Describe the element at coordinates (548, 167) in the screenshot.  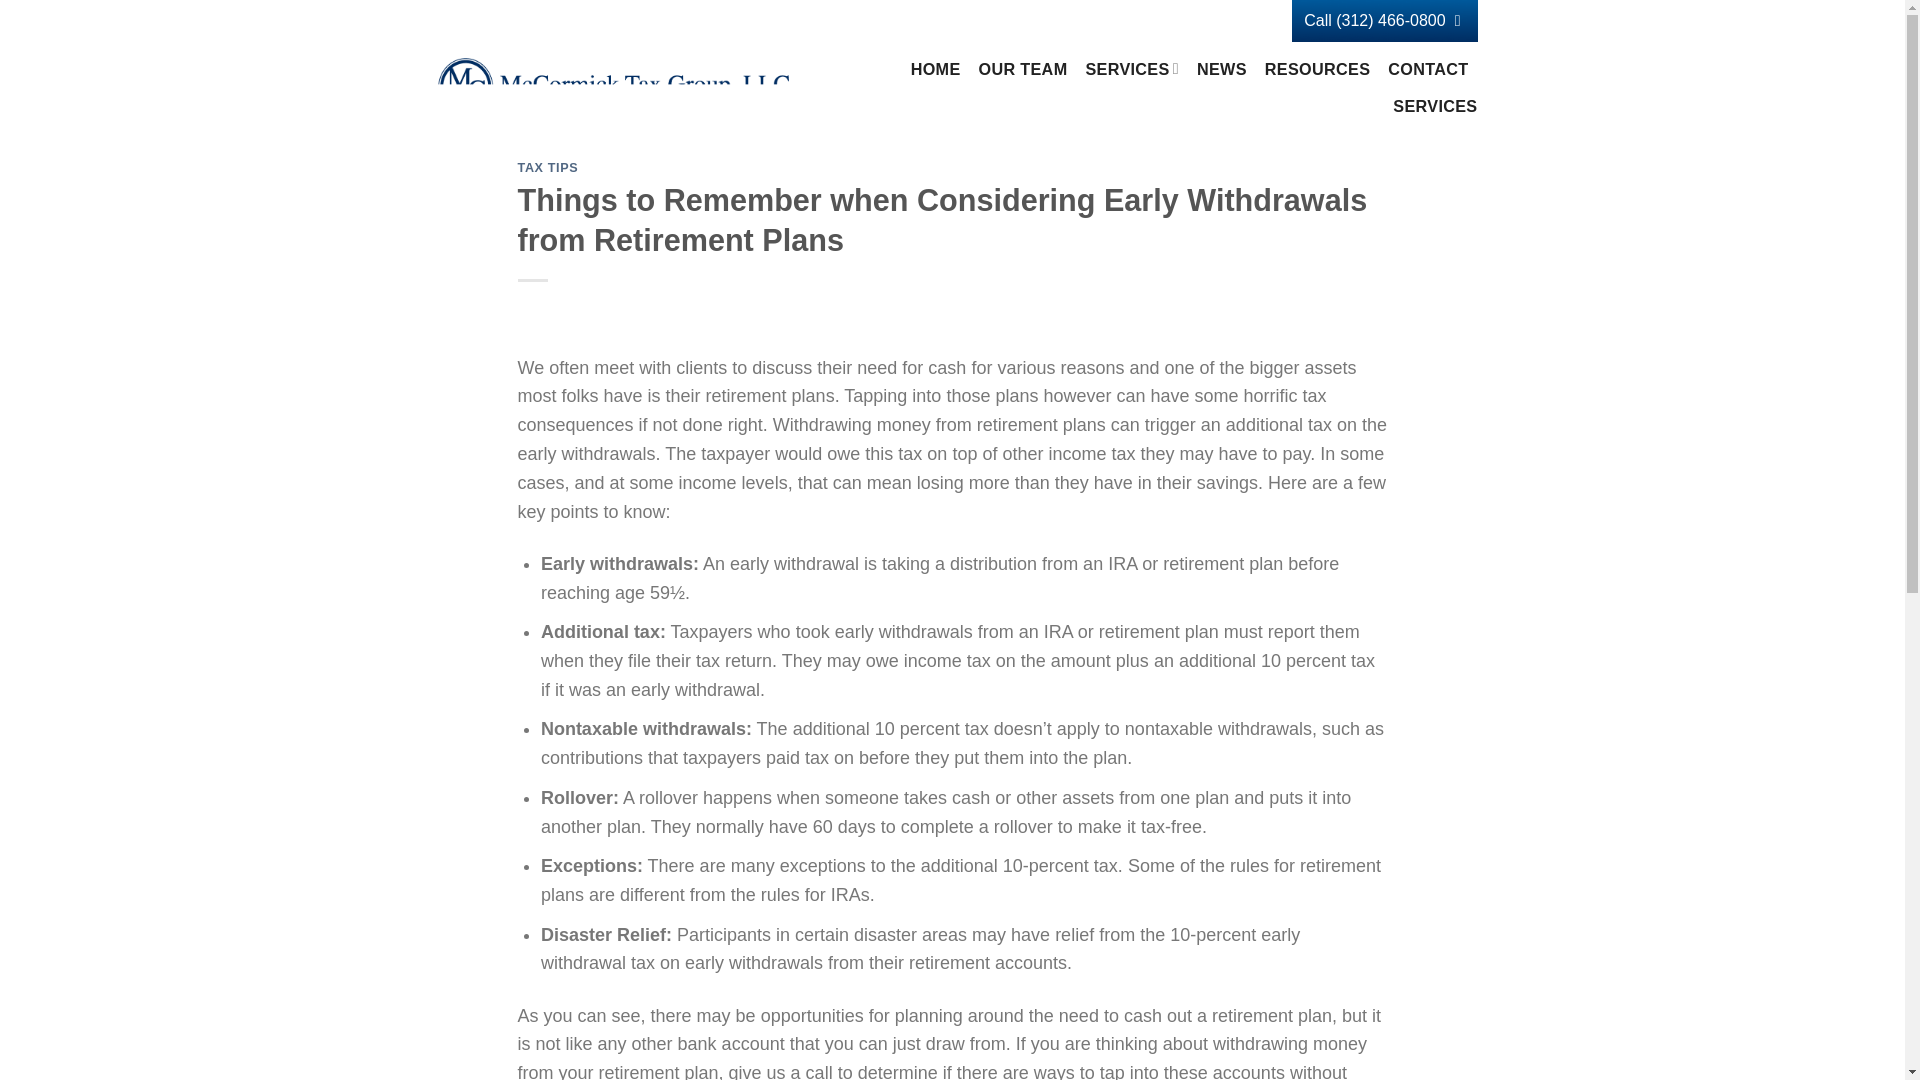
I see `TAX TIPS` at that location.